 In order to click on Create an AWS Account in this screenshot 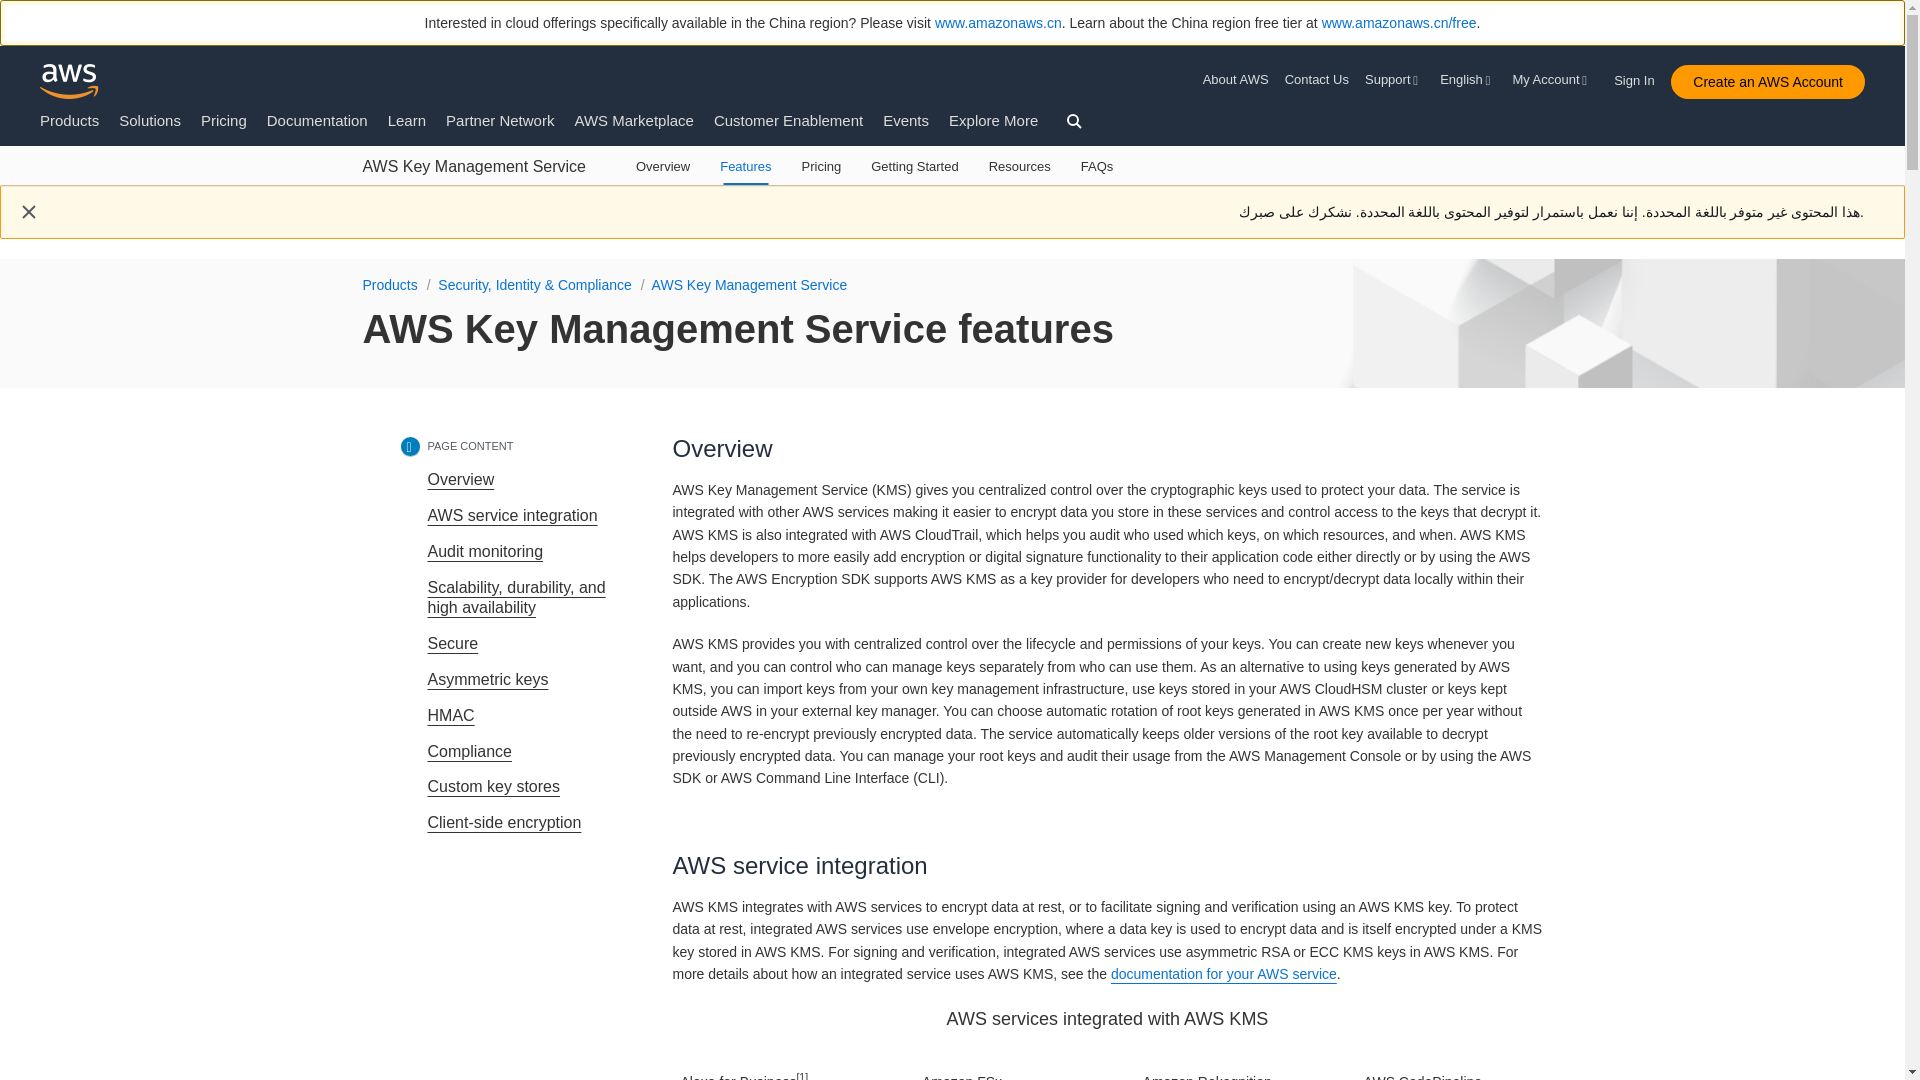, I will do `click(1767, 82)`.